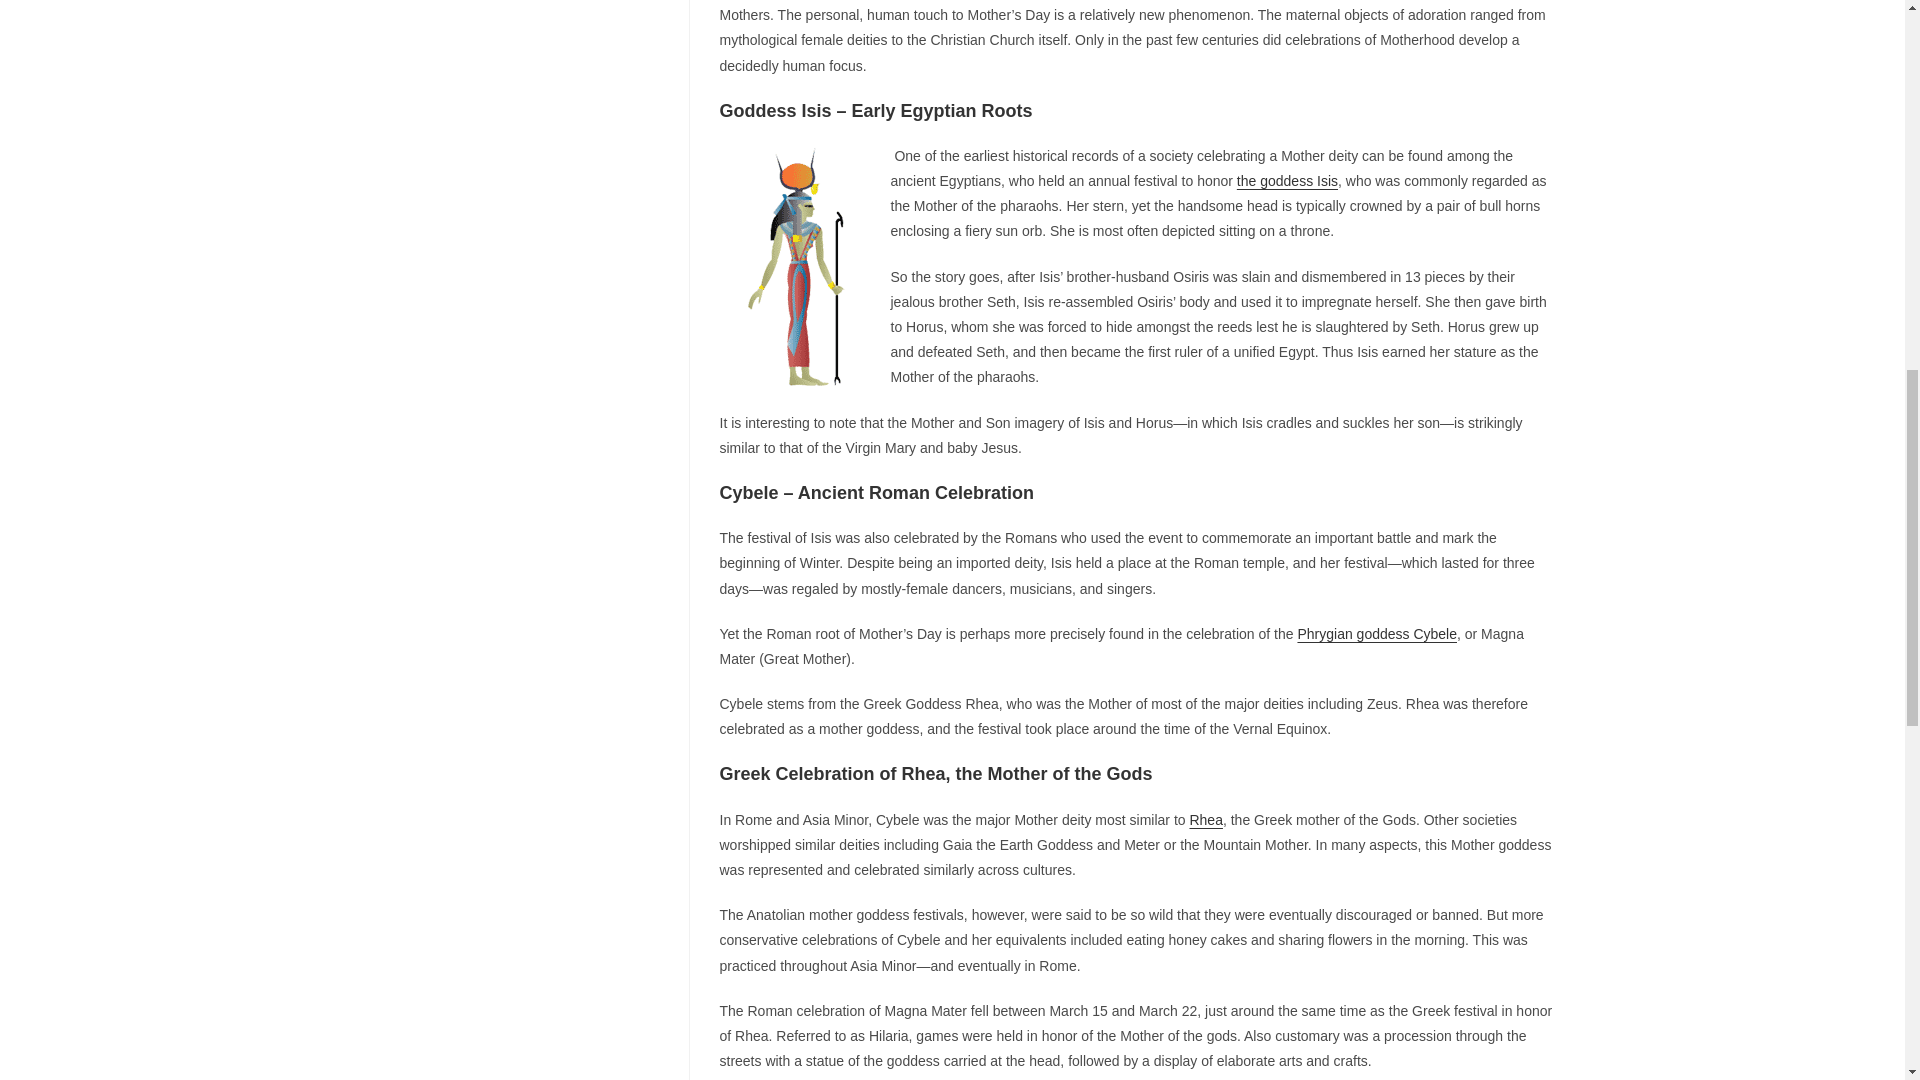  I want to click on Phrygian goddess Cybele, so click(1377, 634).